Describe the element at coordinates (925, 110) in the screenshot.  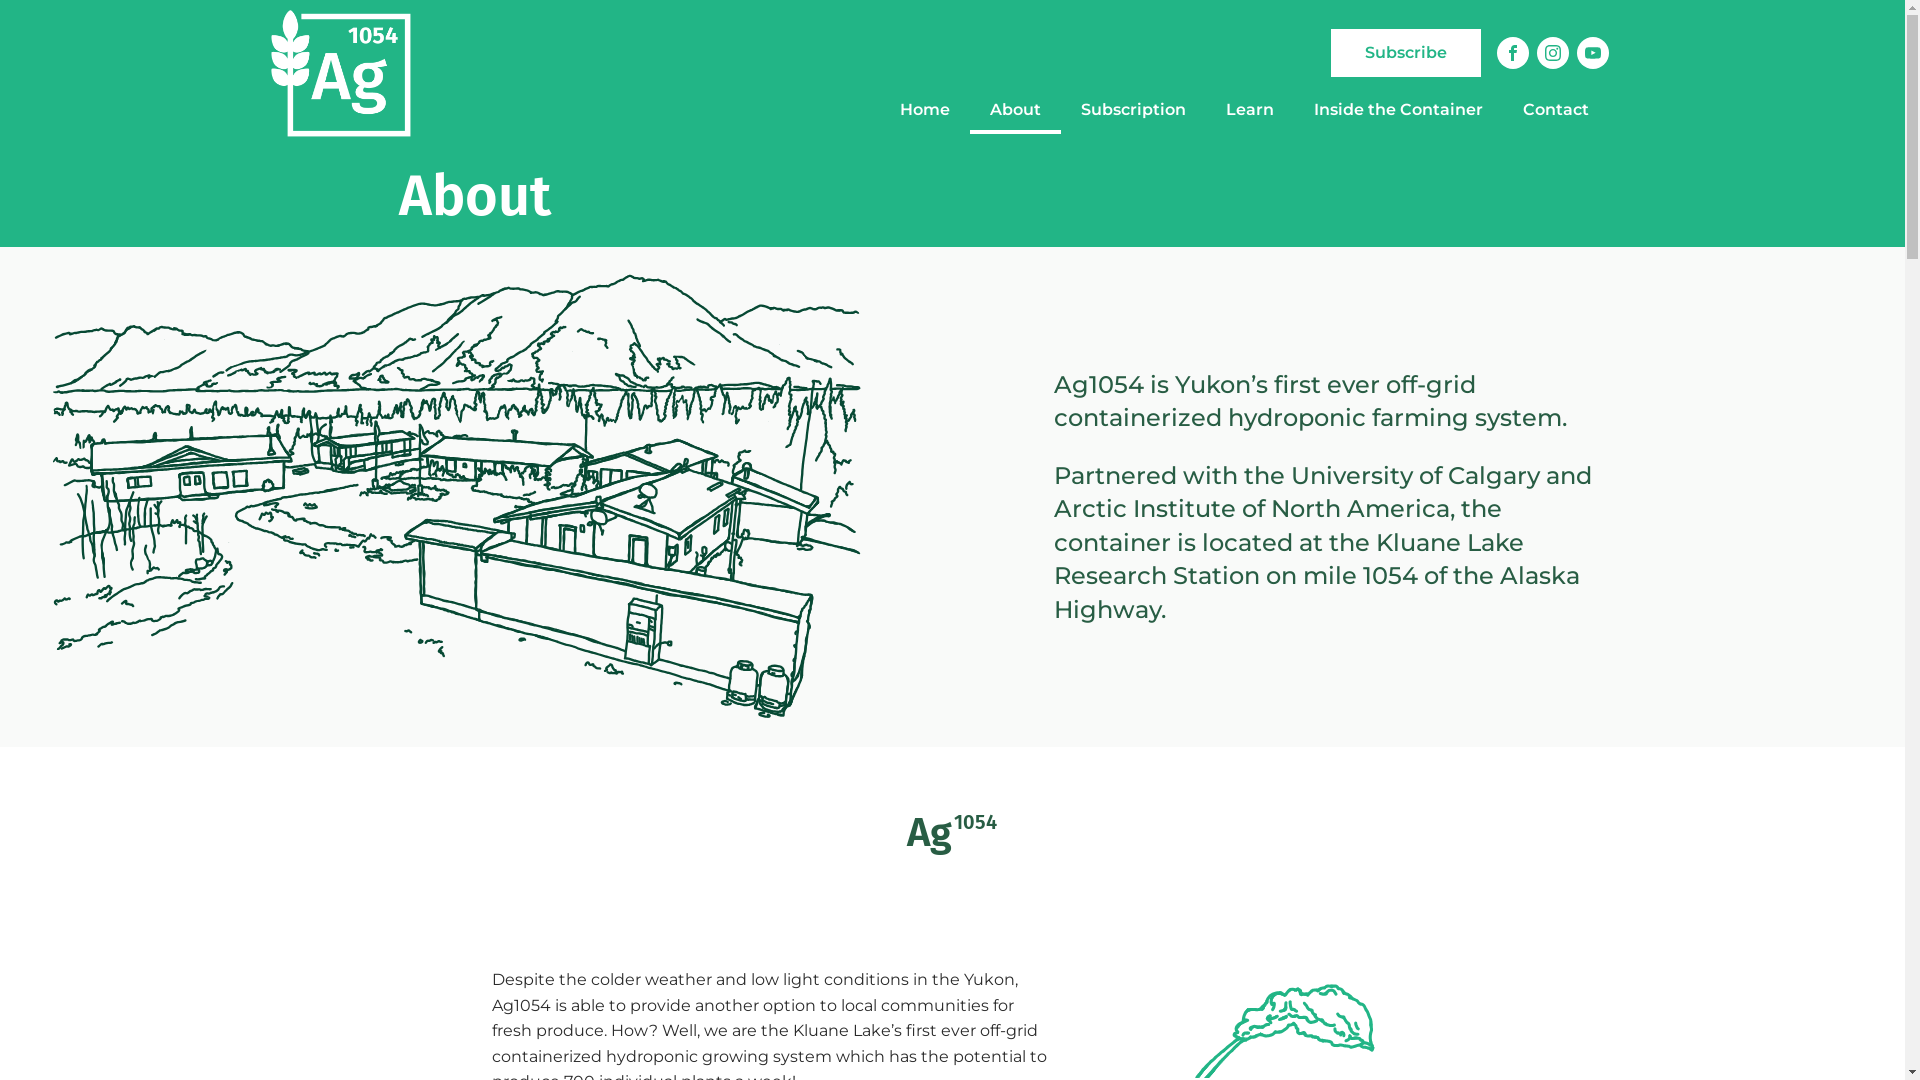
I see `Home` at that location.